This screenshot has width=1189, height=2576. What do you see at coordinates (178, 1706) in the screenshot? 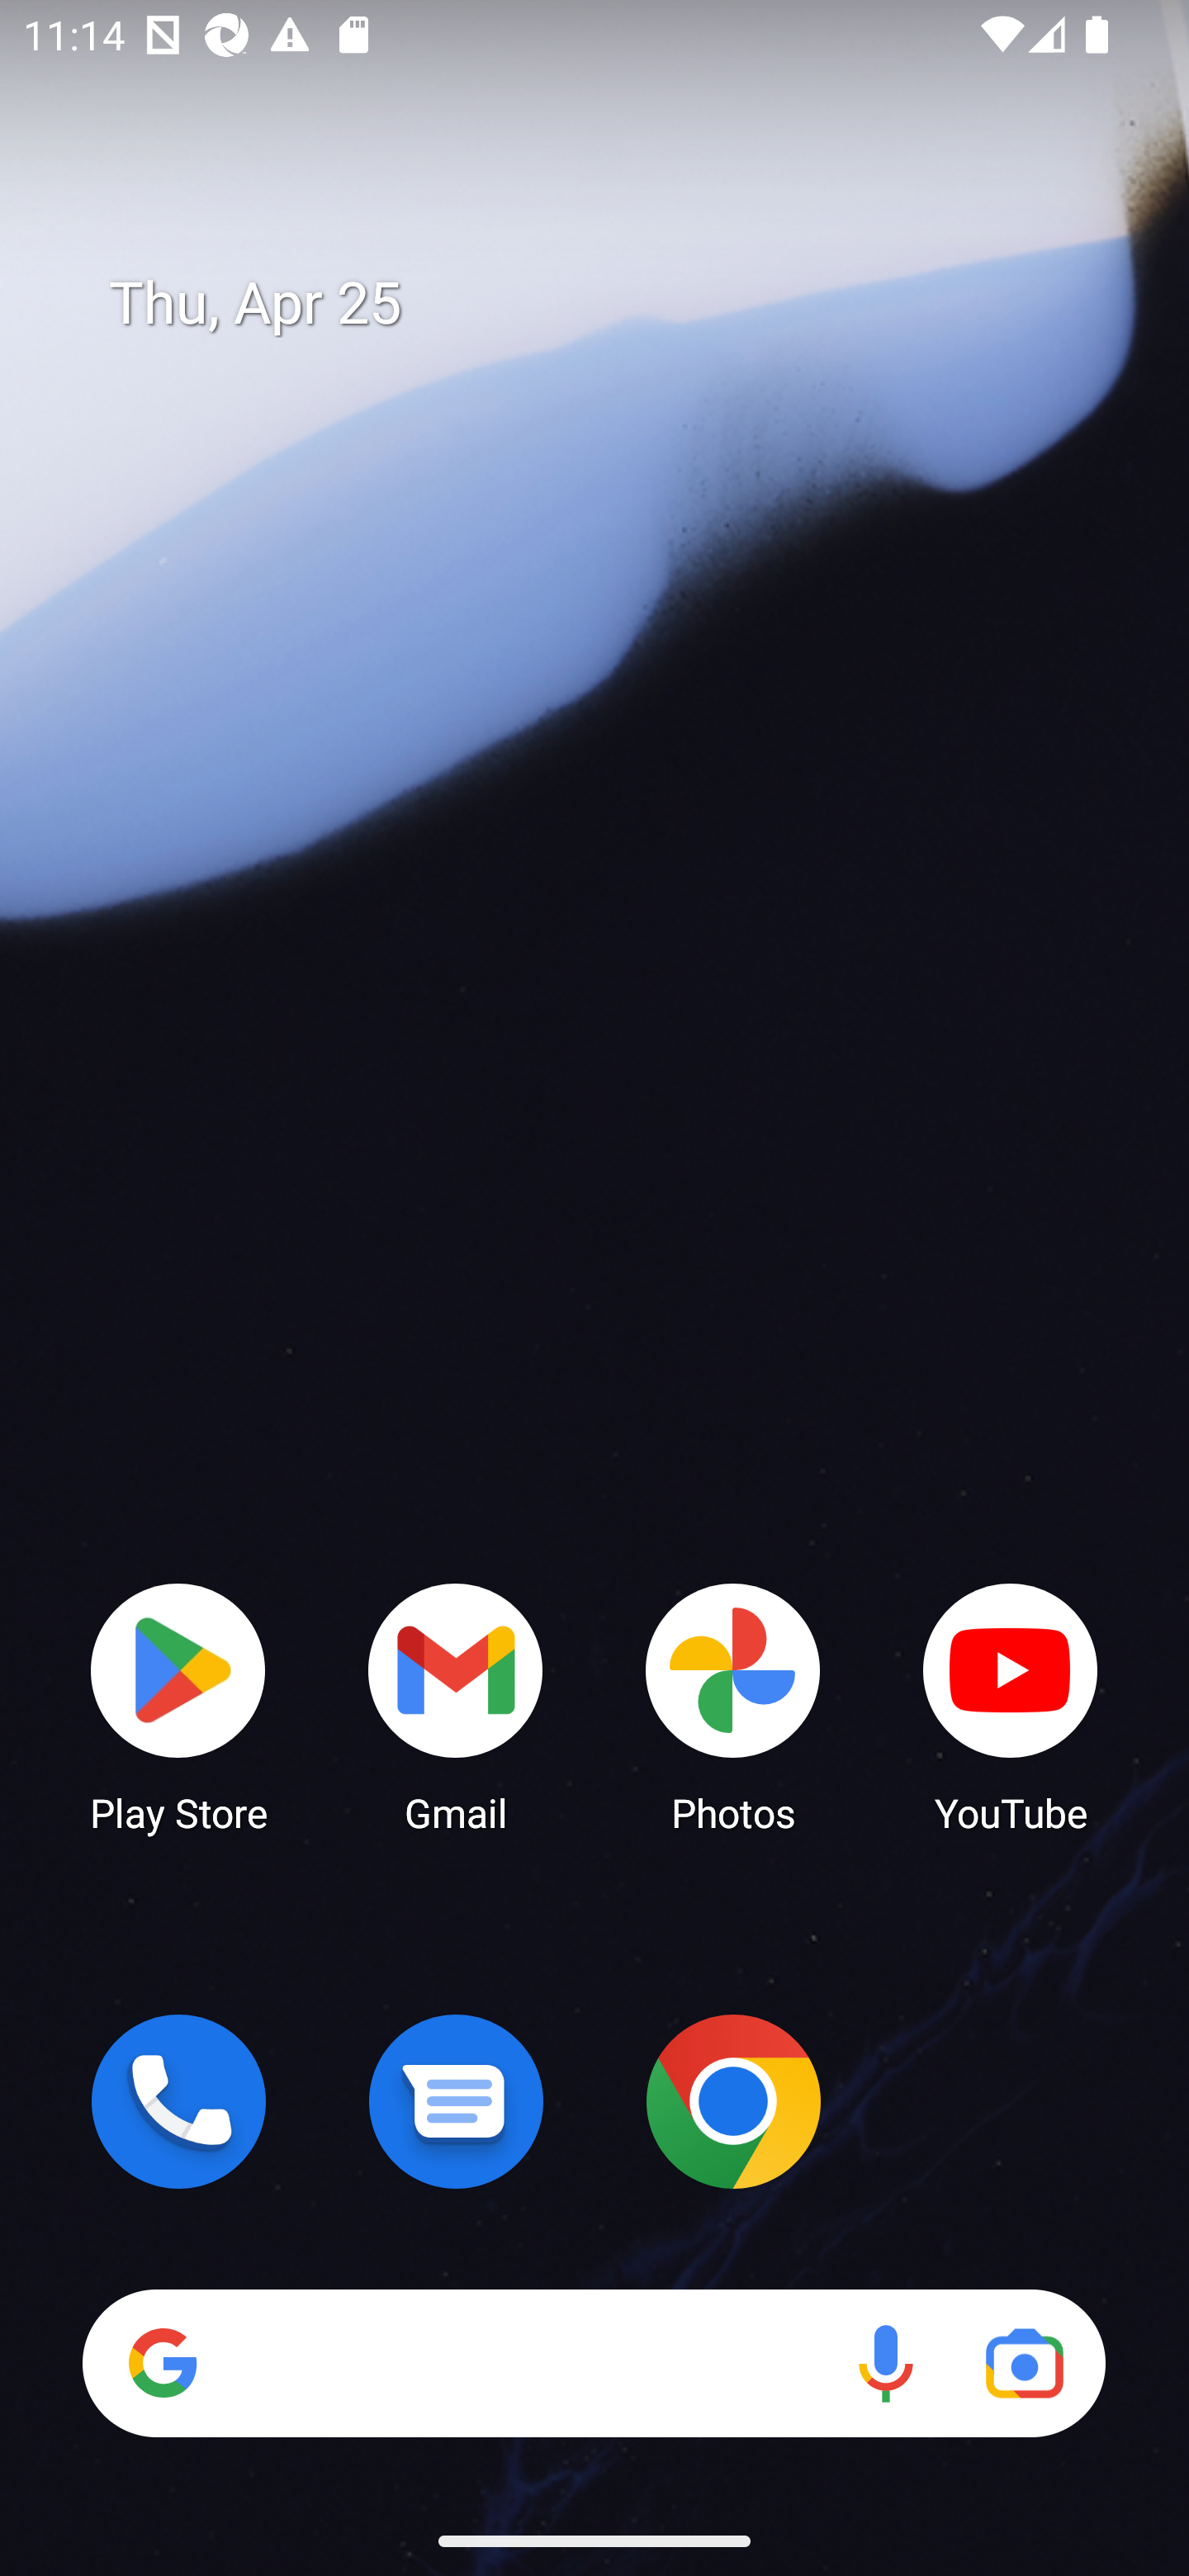
I see `Play Store` at bounding box center [178, 1706].